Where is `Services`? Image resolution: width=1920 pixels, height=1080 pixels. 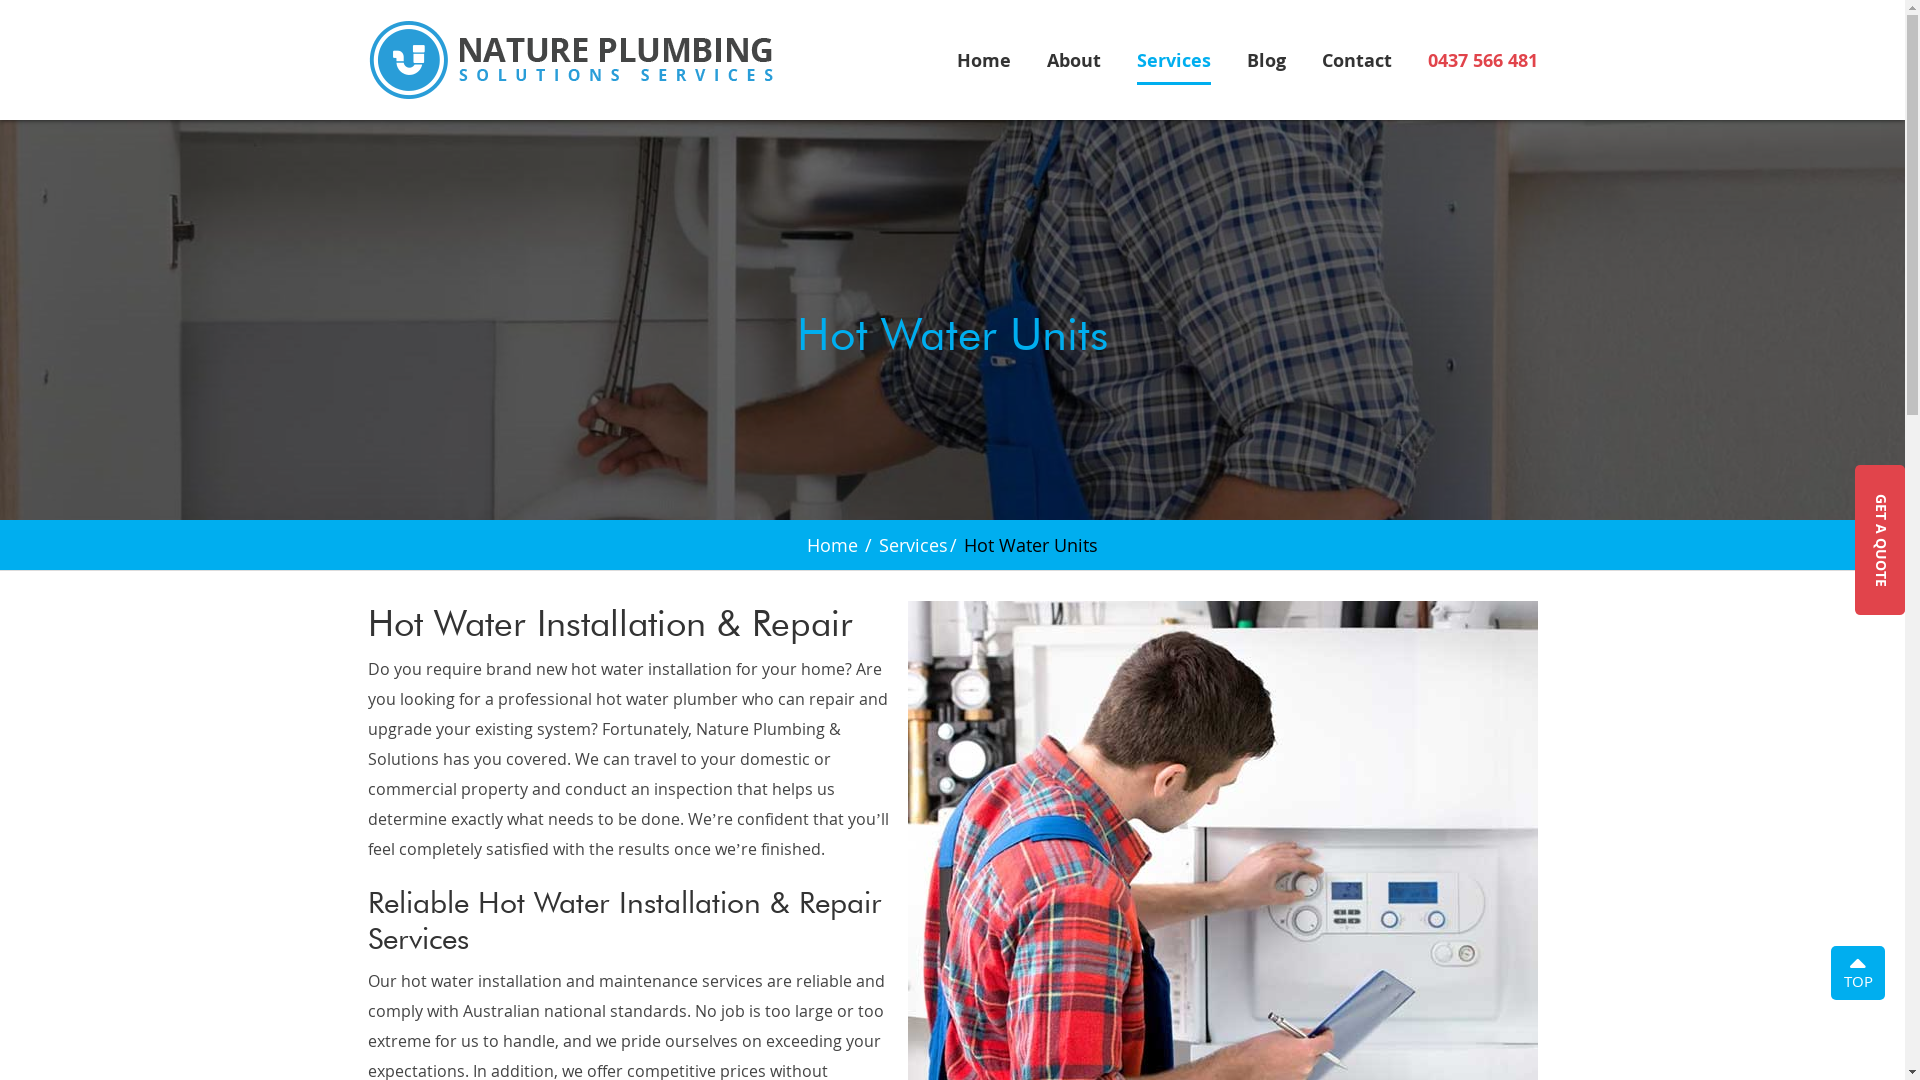 Services is located at coordinates (1173, 65).